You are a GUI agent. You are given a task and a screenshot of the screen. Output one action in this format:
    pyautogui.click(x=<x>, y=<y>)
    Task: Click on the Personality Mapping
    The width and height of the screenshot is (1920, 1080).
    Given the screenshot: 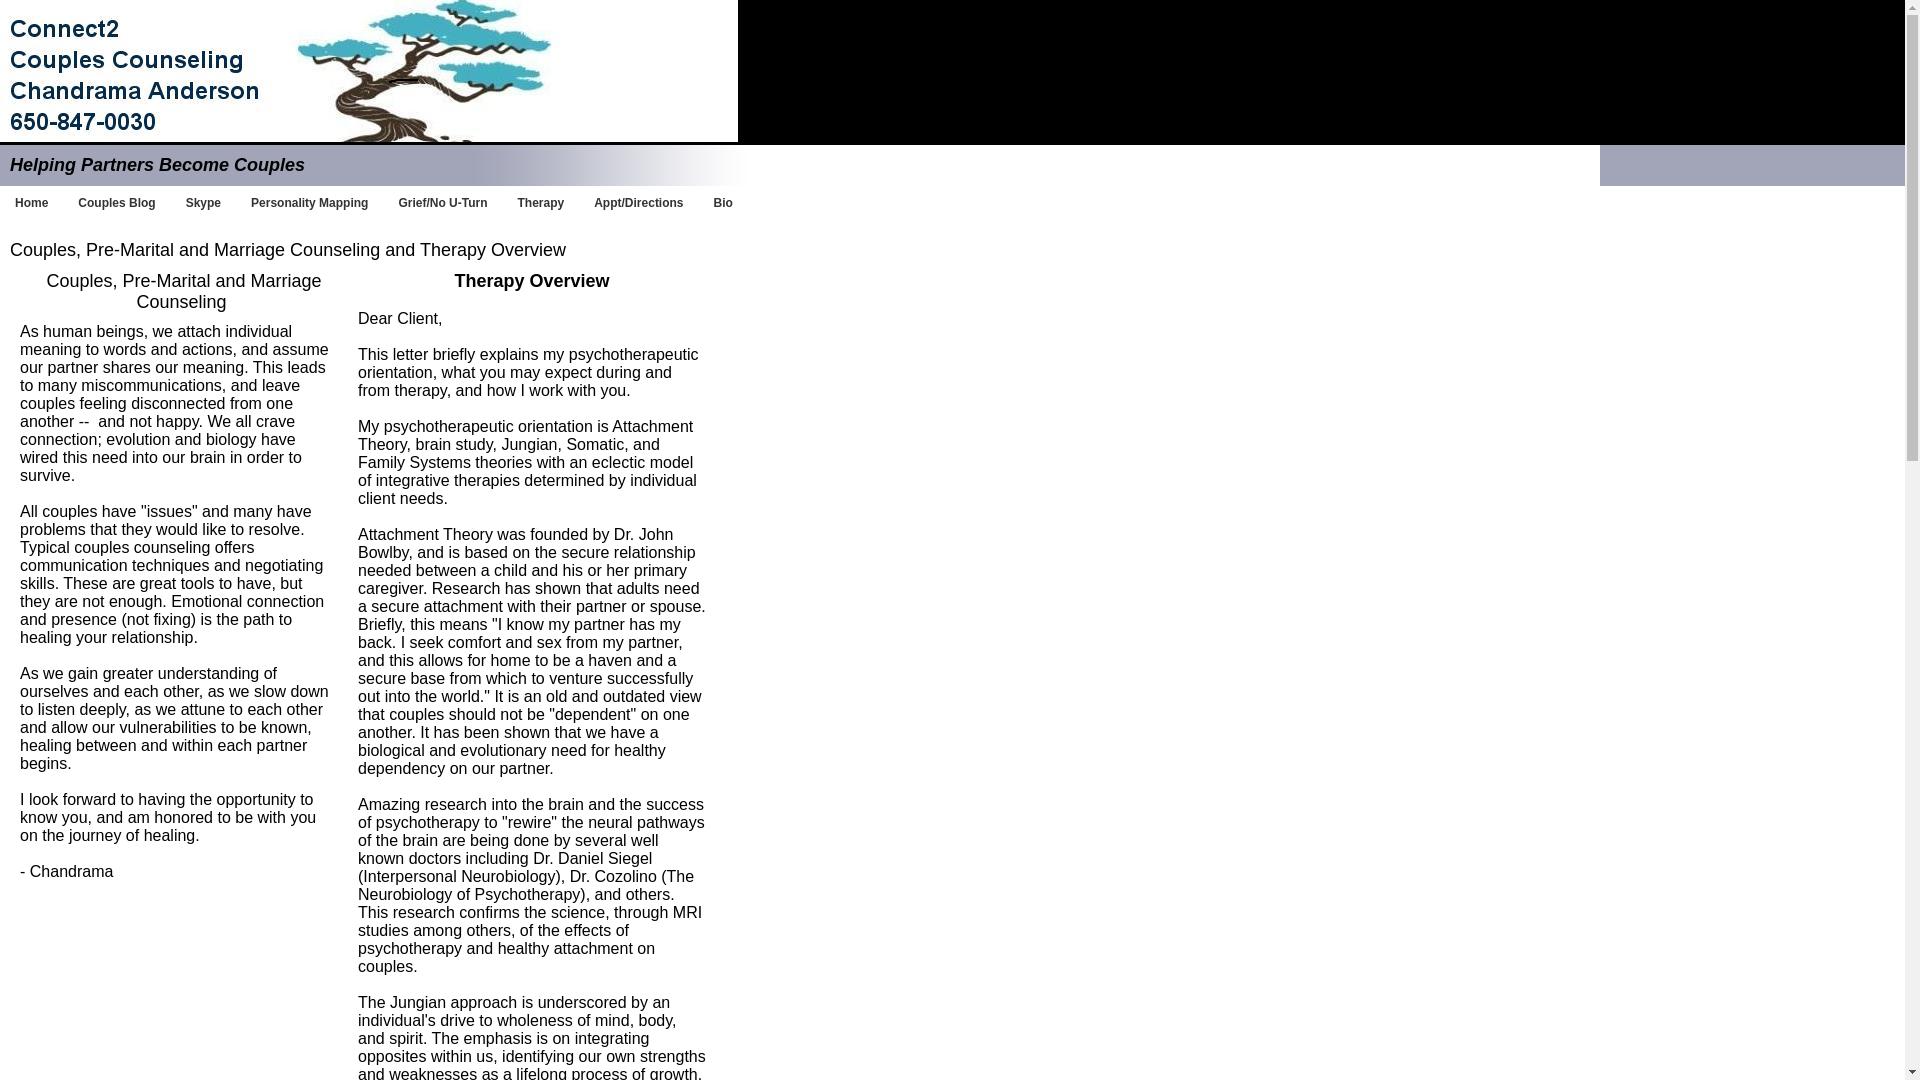 What is the action you would take?
    pyautogui.click(x=309, y=200)
    